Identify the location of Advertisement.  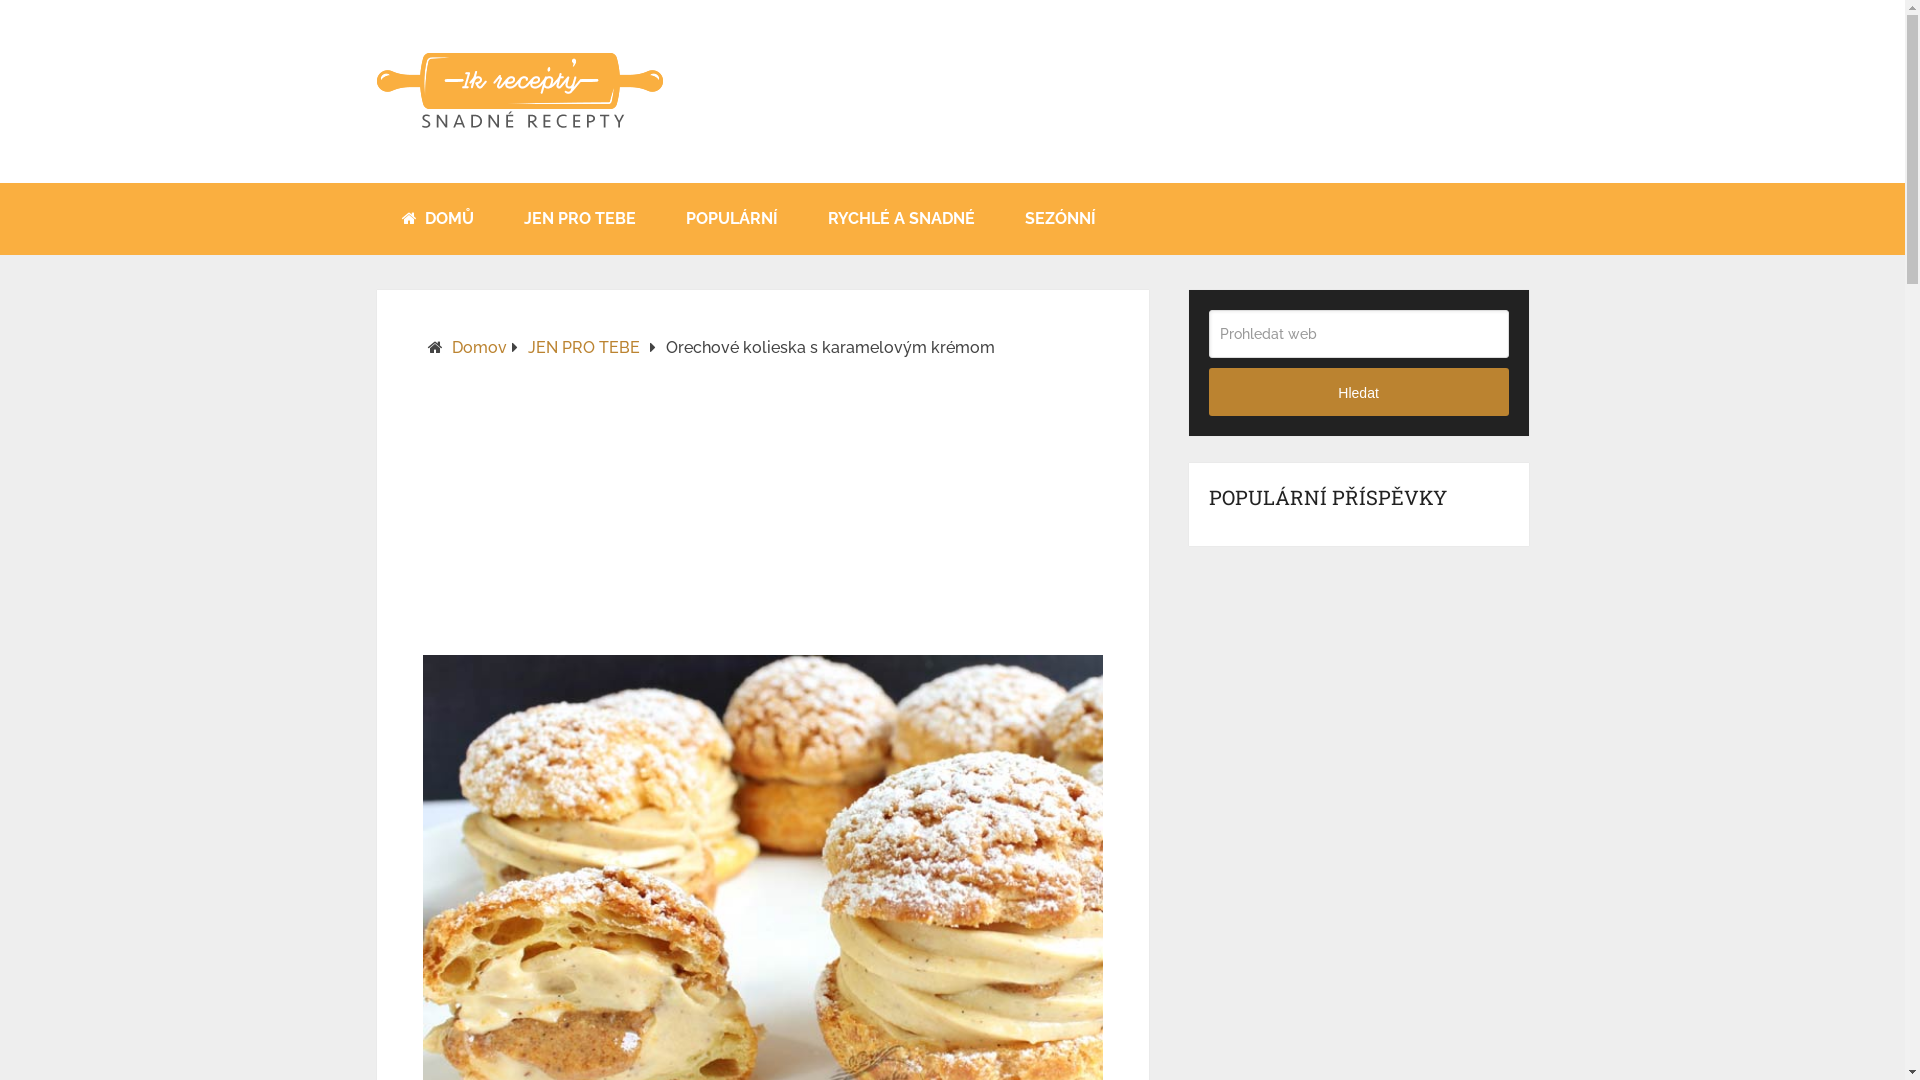
(762, 515).